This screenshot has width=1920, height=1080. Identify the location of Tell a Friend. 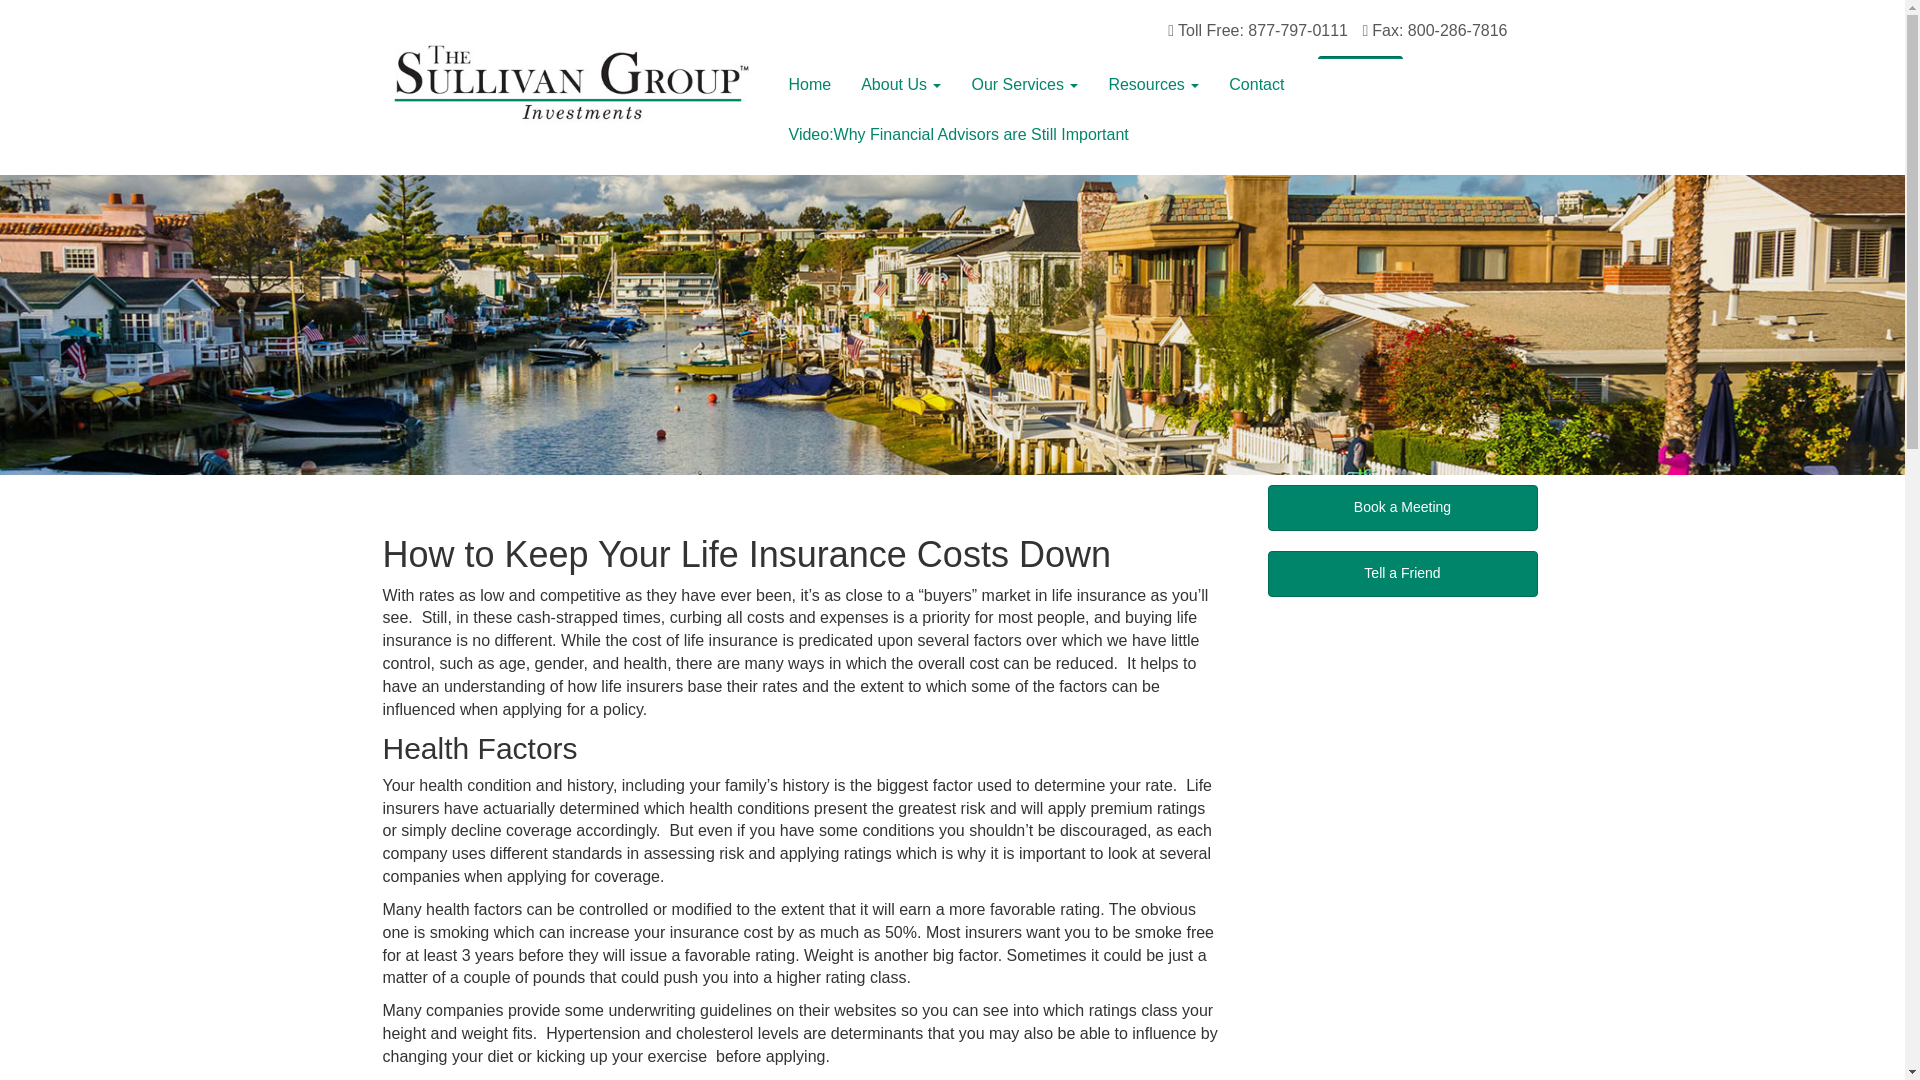
(1402, 574).